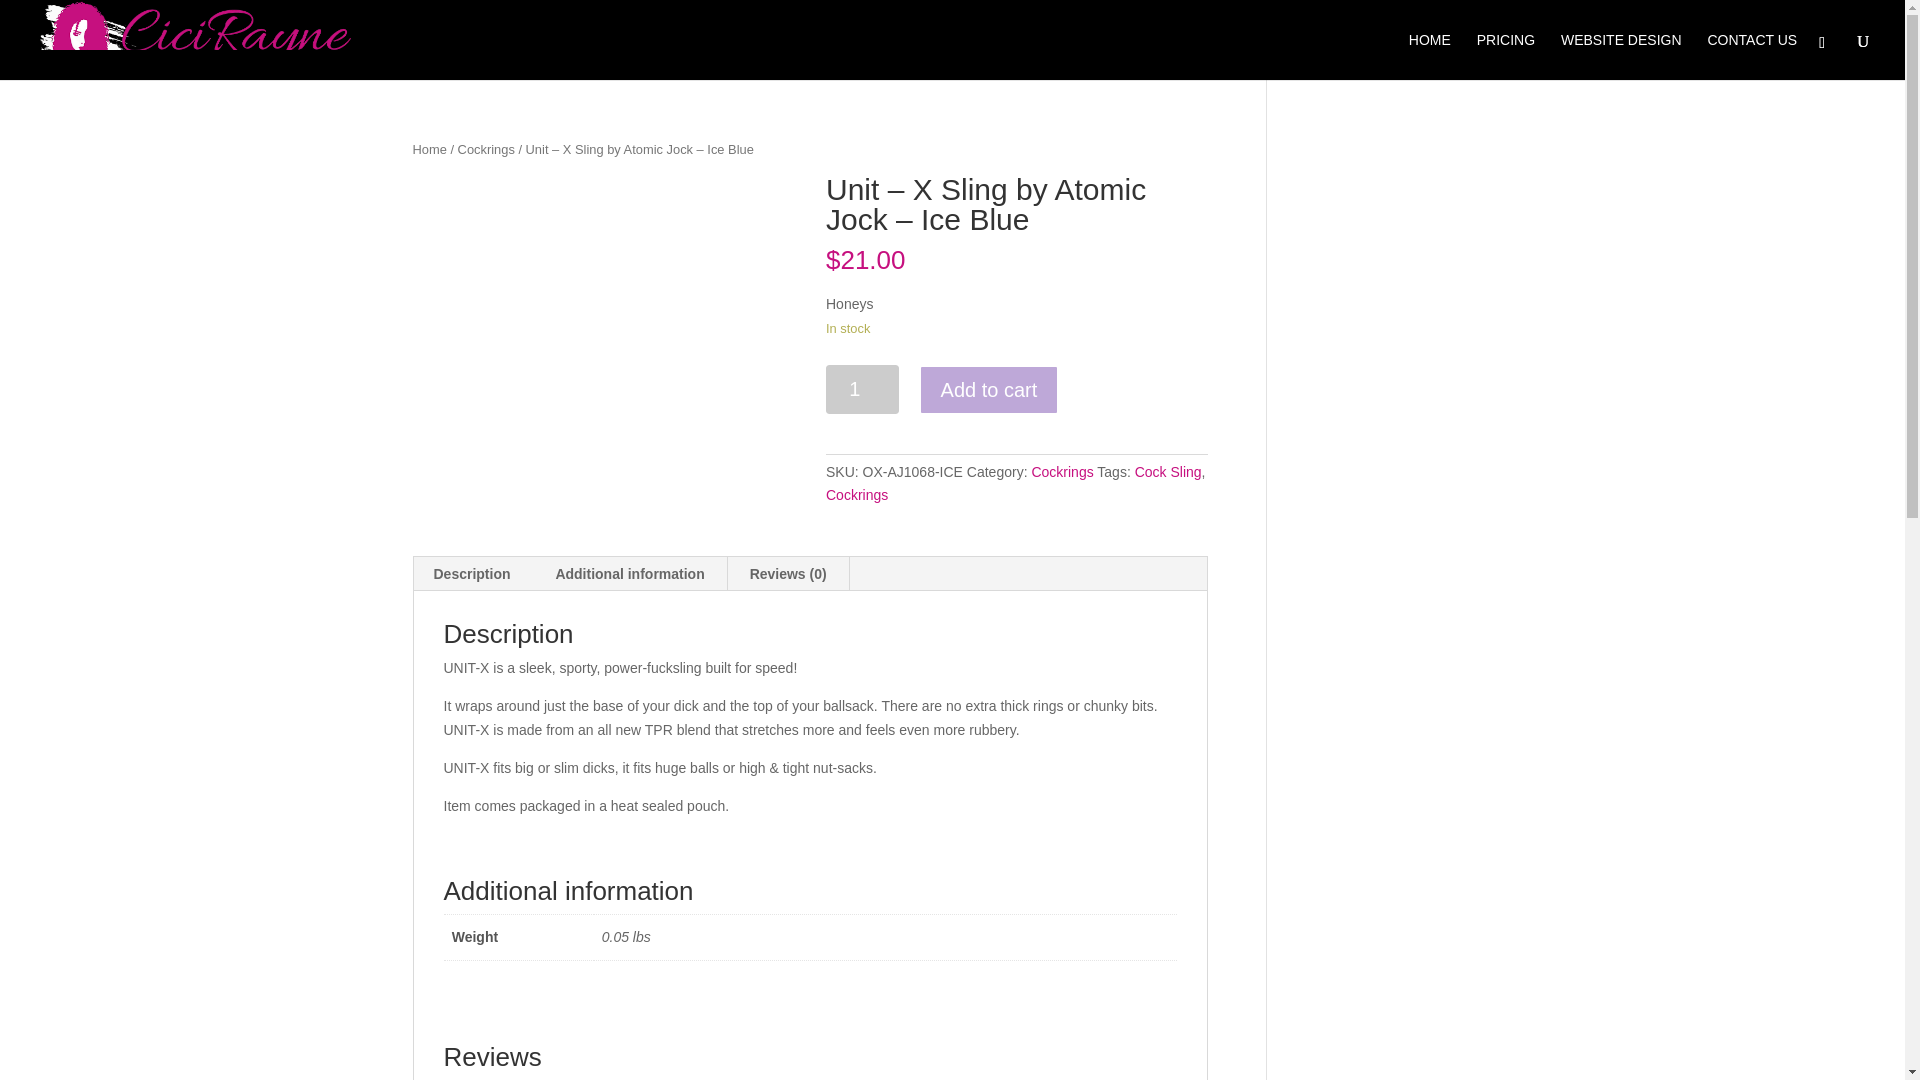 The image size is (1920, 1080). I want to click on Cock Sling, so click(1168, 472).